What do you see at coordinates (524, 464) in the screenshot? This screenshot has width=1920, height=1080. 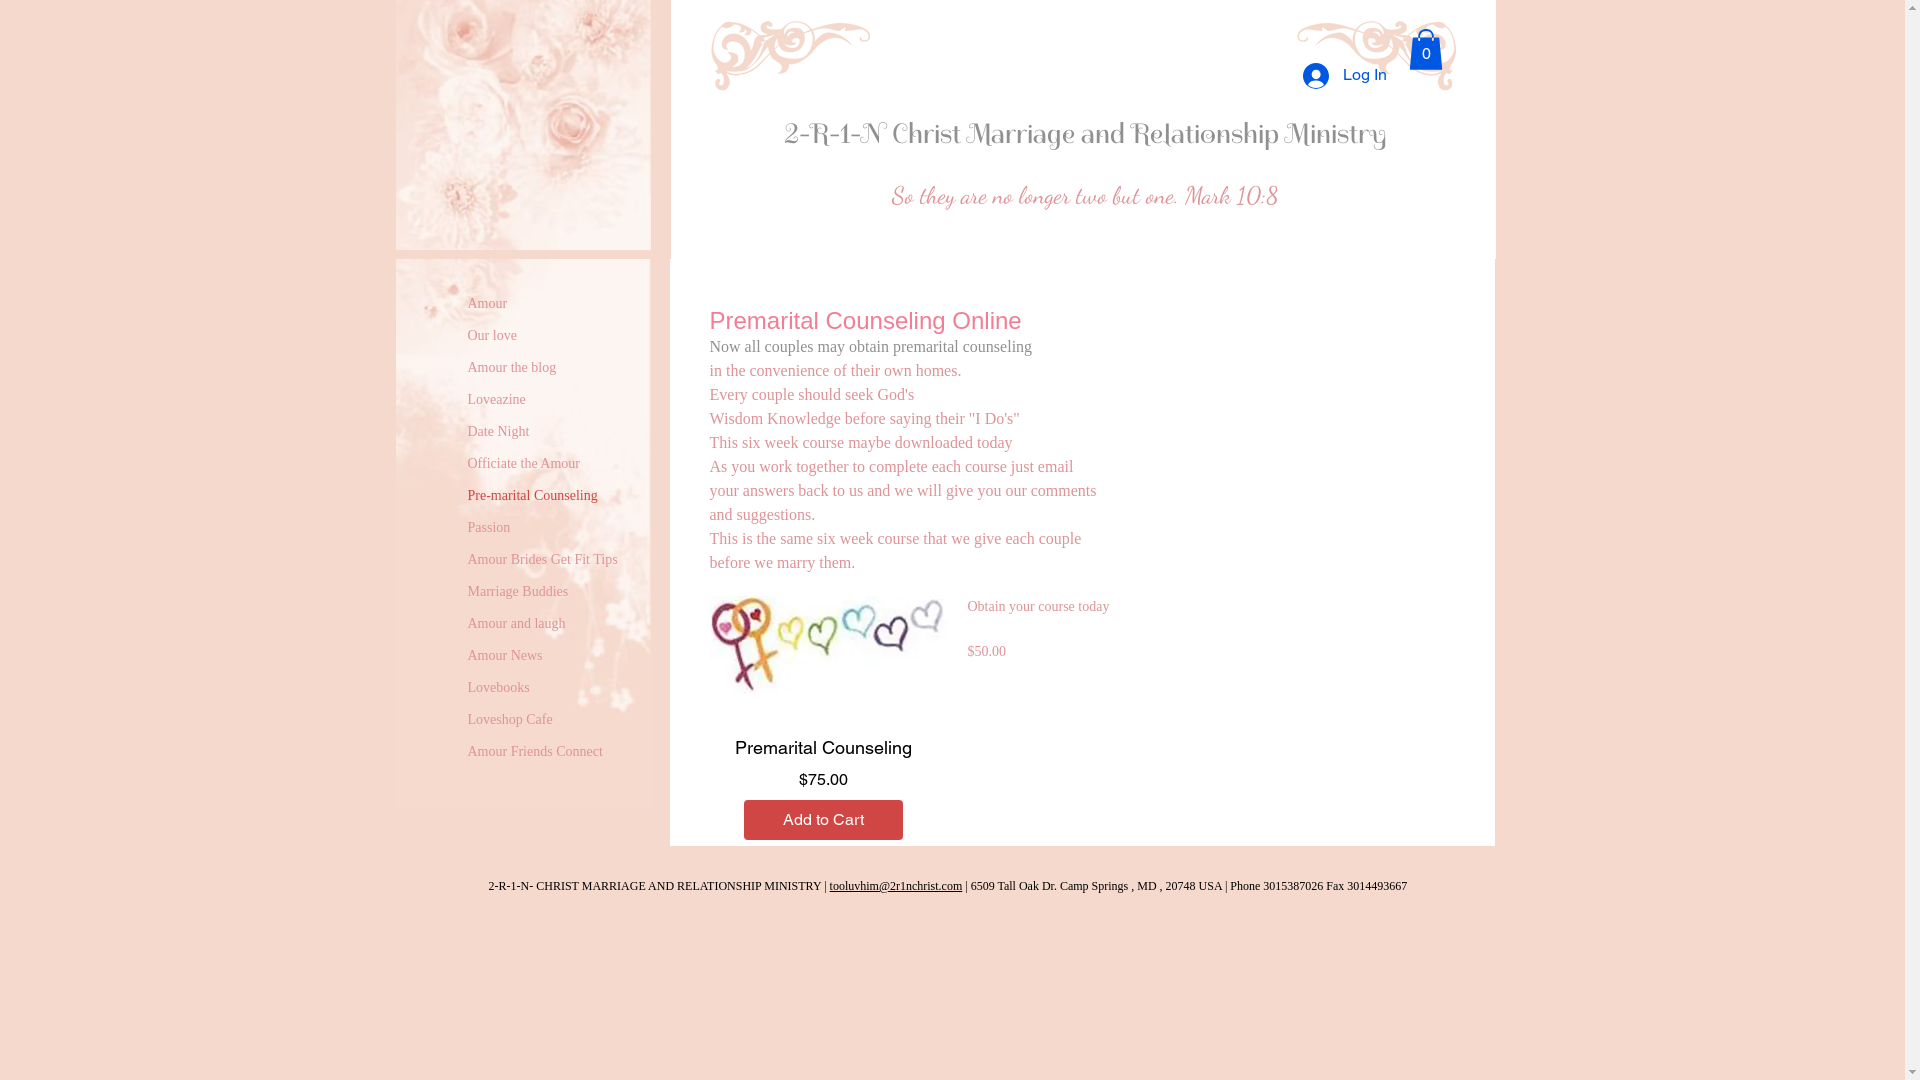 I see `Officiate the Amour` at bounding box center [524, 464].